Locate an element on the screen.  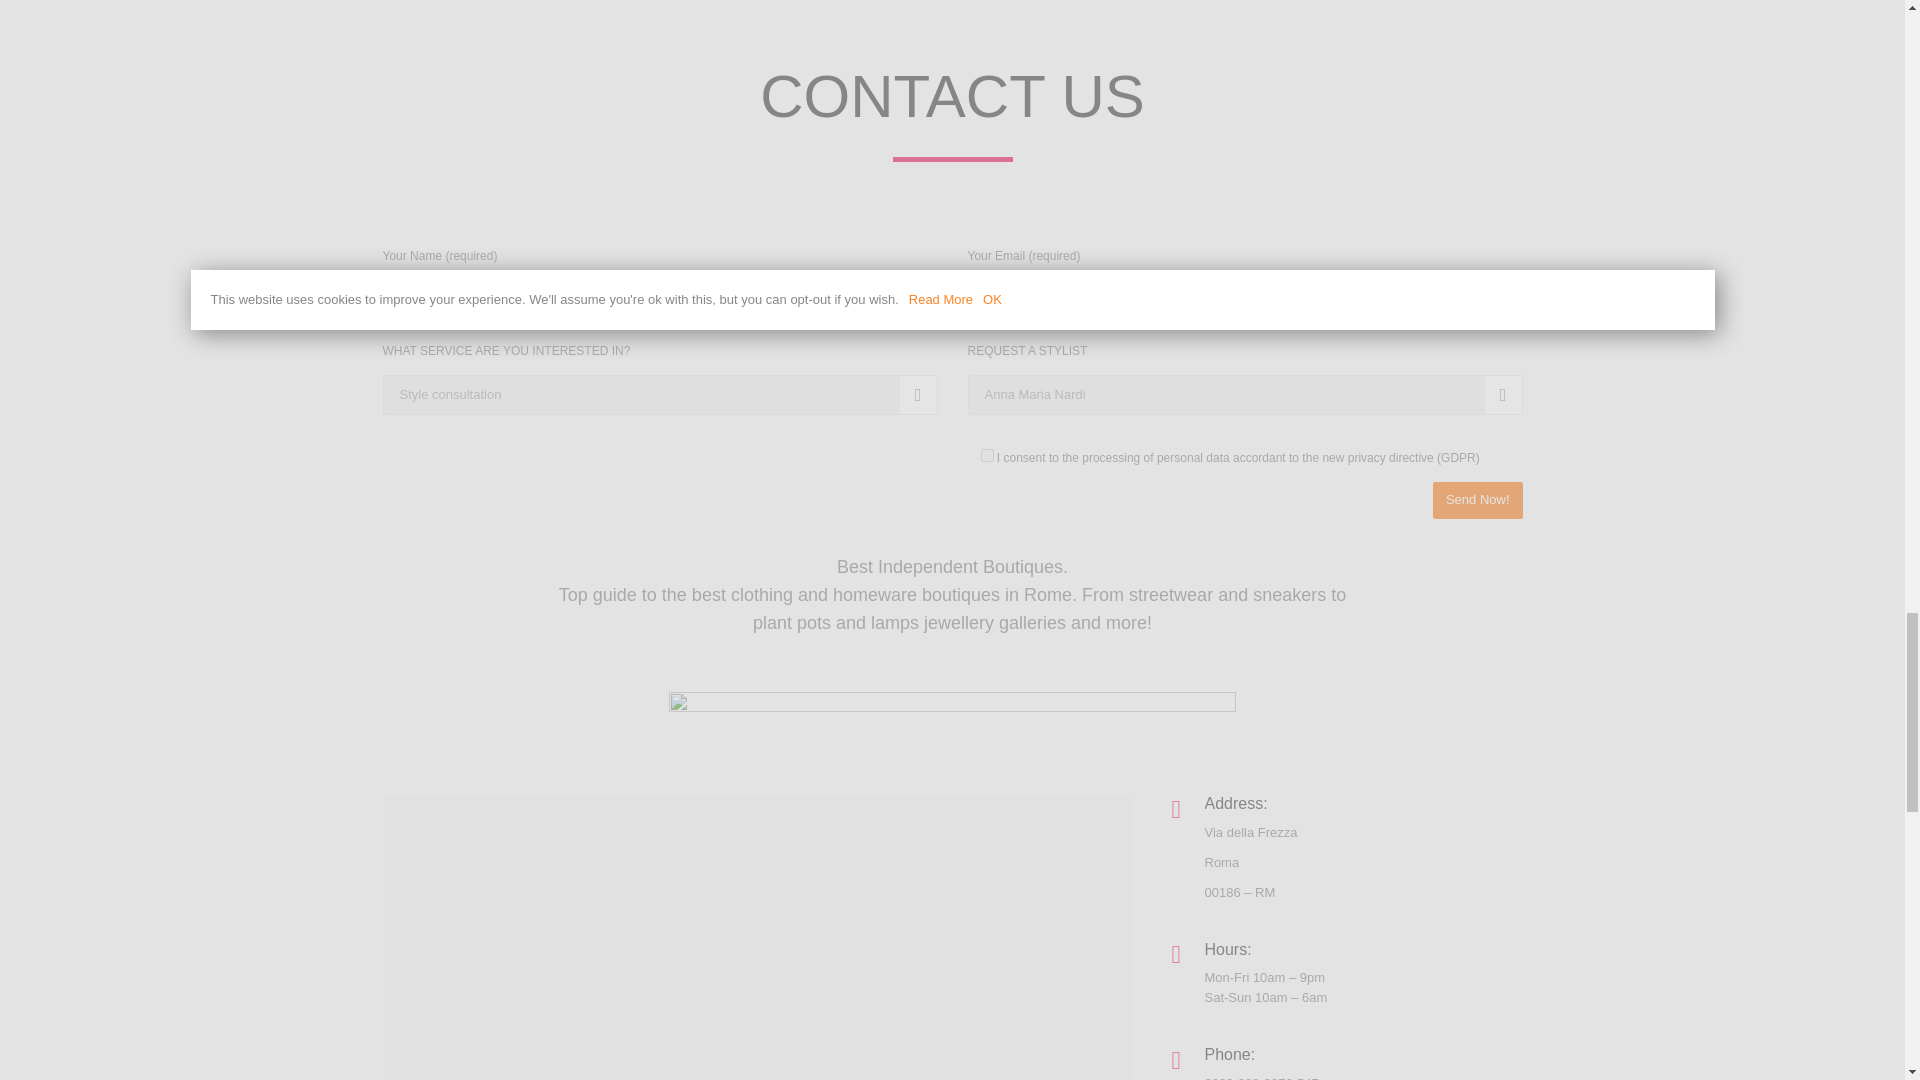
1 is located at coordinates (986, 456).